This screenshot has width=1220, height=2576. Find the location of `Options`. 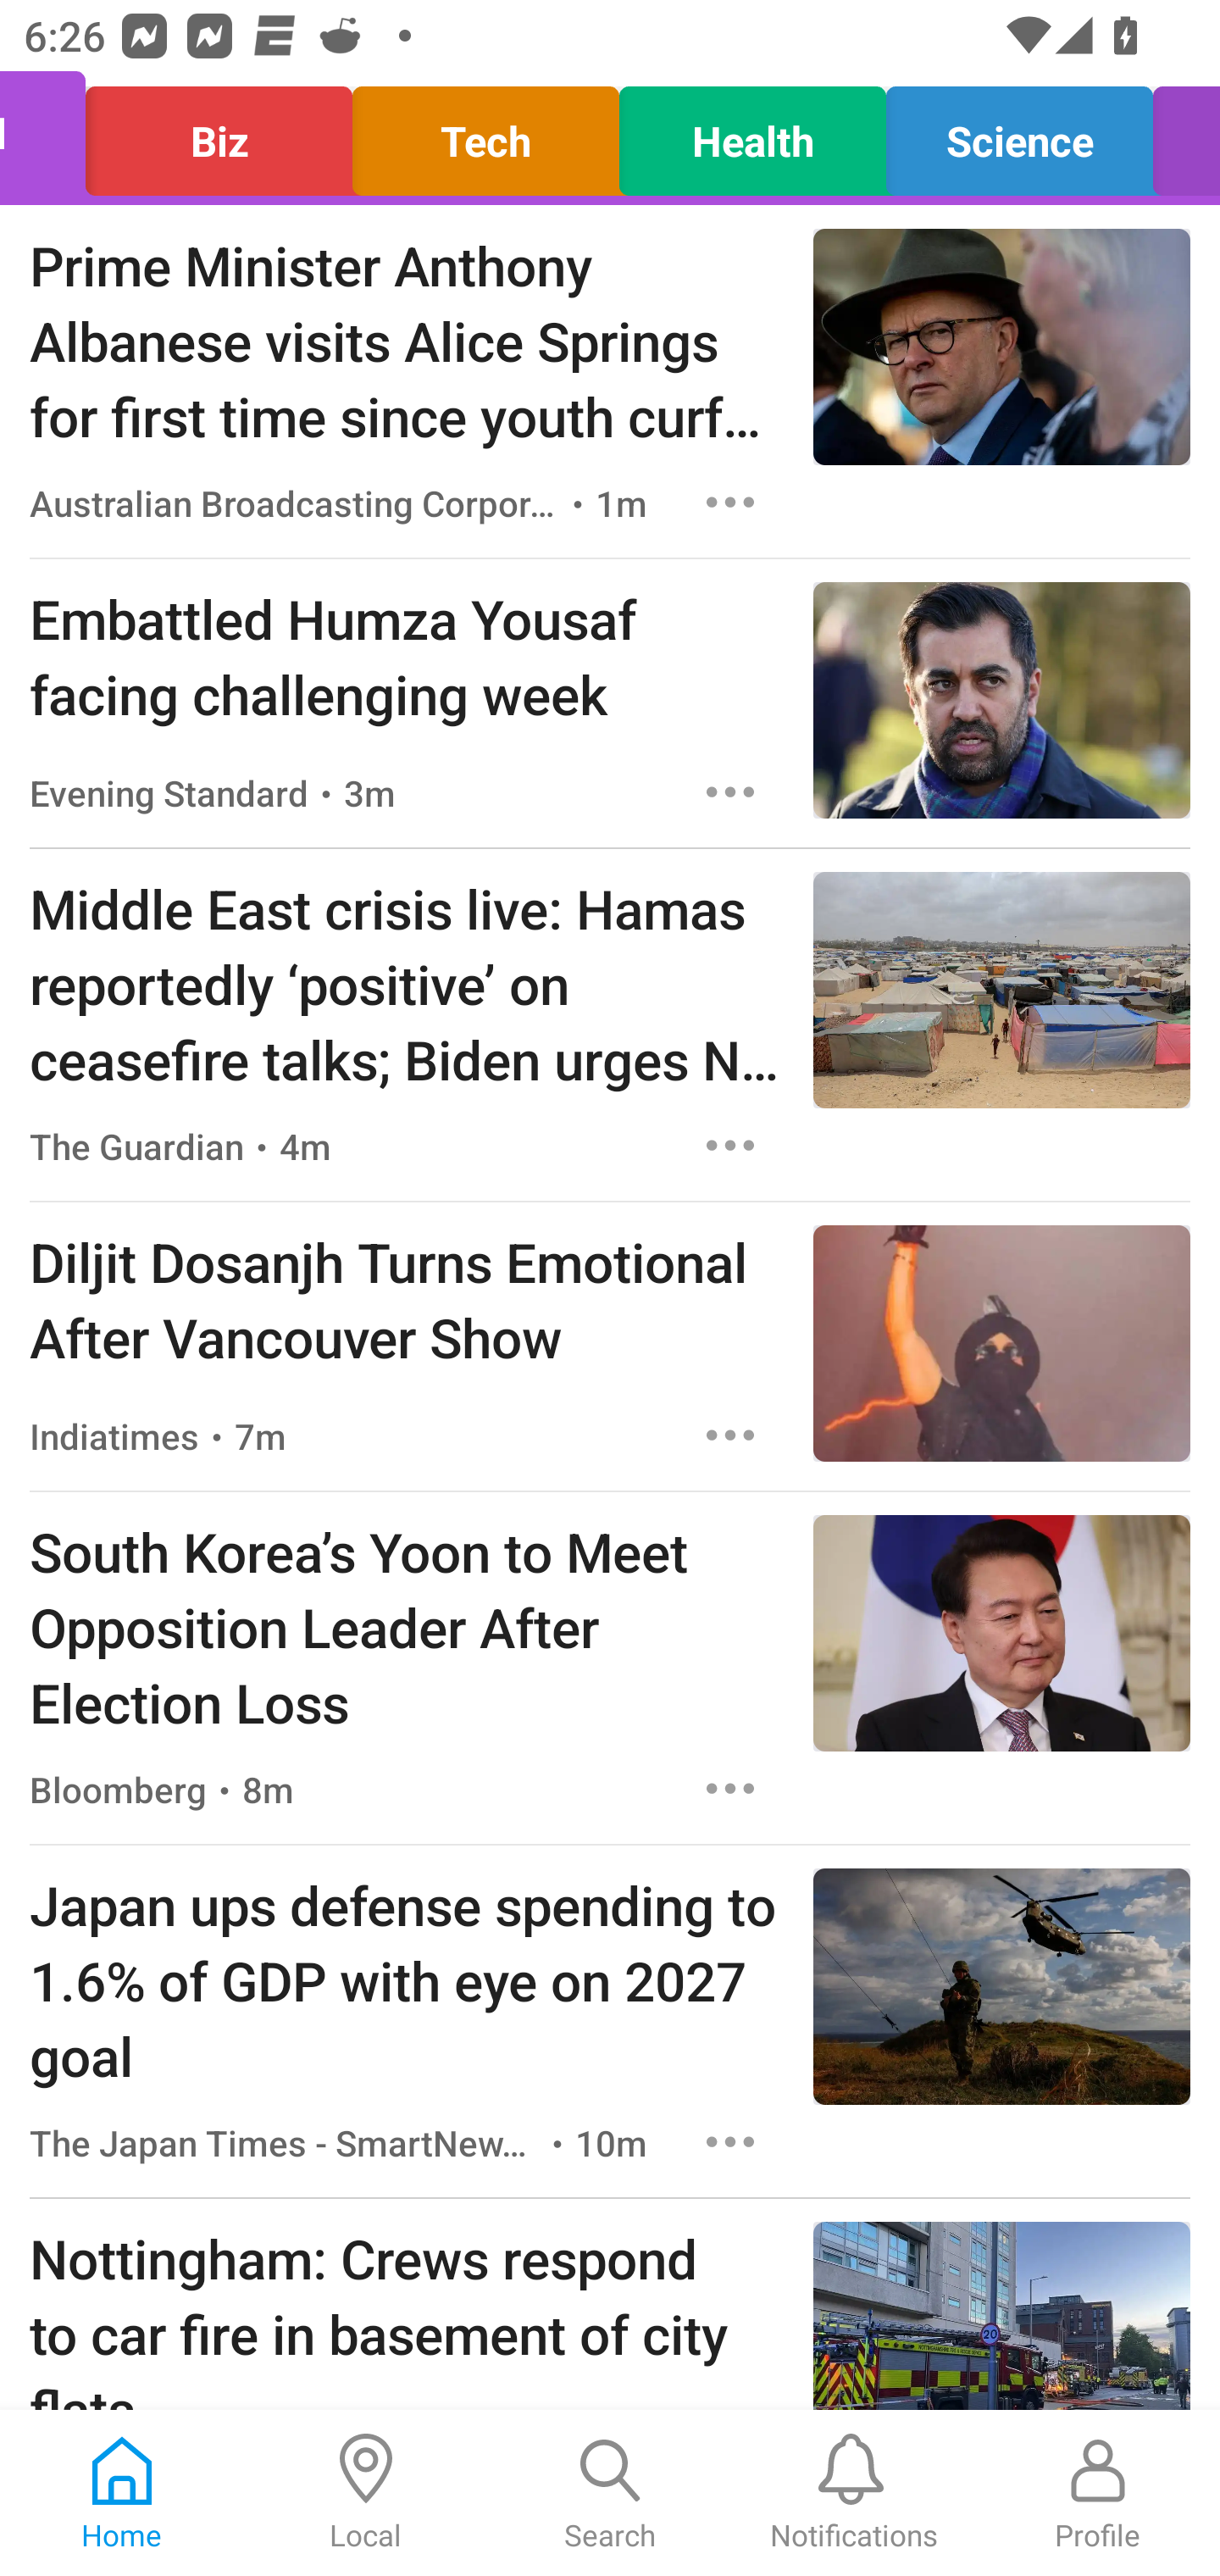

Options is located at coordinates (730, 2141).